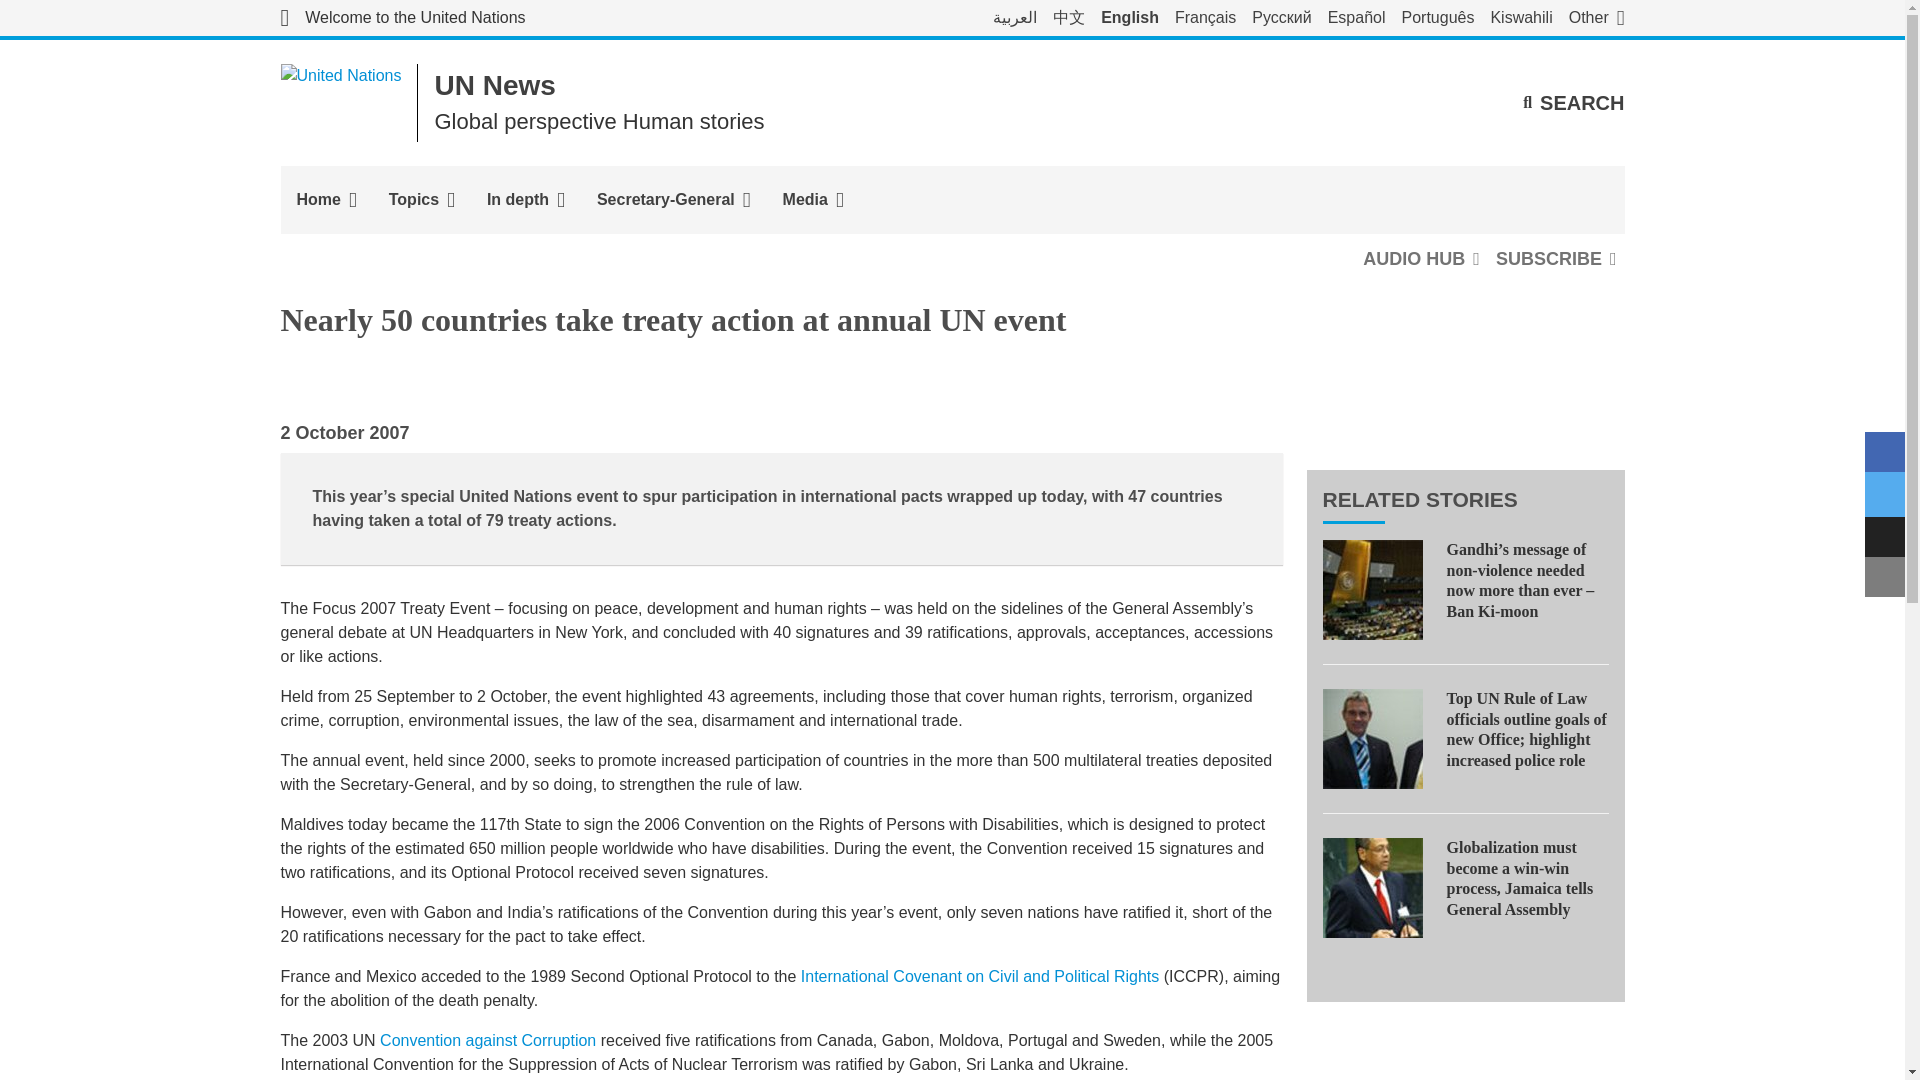 The width and height of the screenshot is (1920, 1080). Describe the element at coordinates (494, 86) in the screenshot. I see `UN News` at that location.